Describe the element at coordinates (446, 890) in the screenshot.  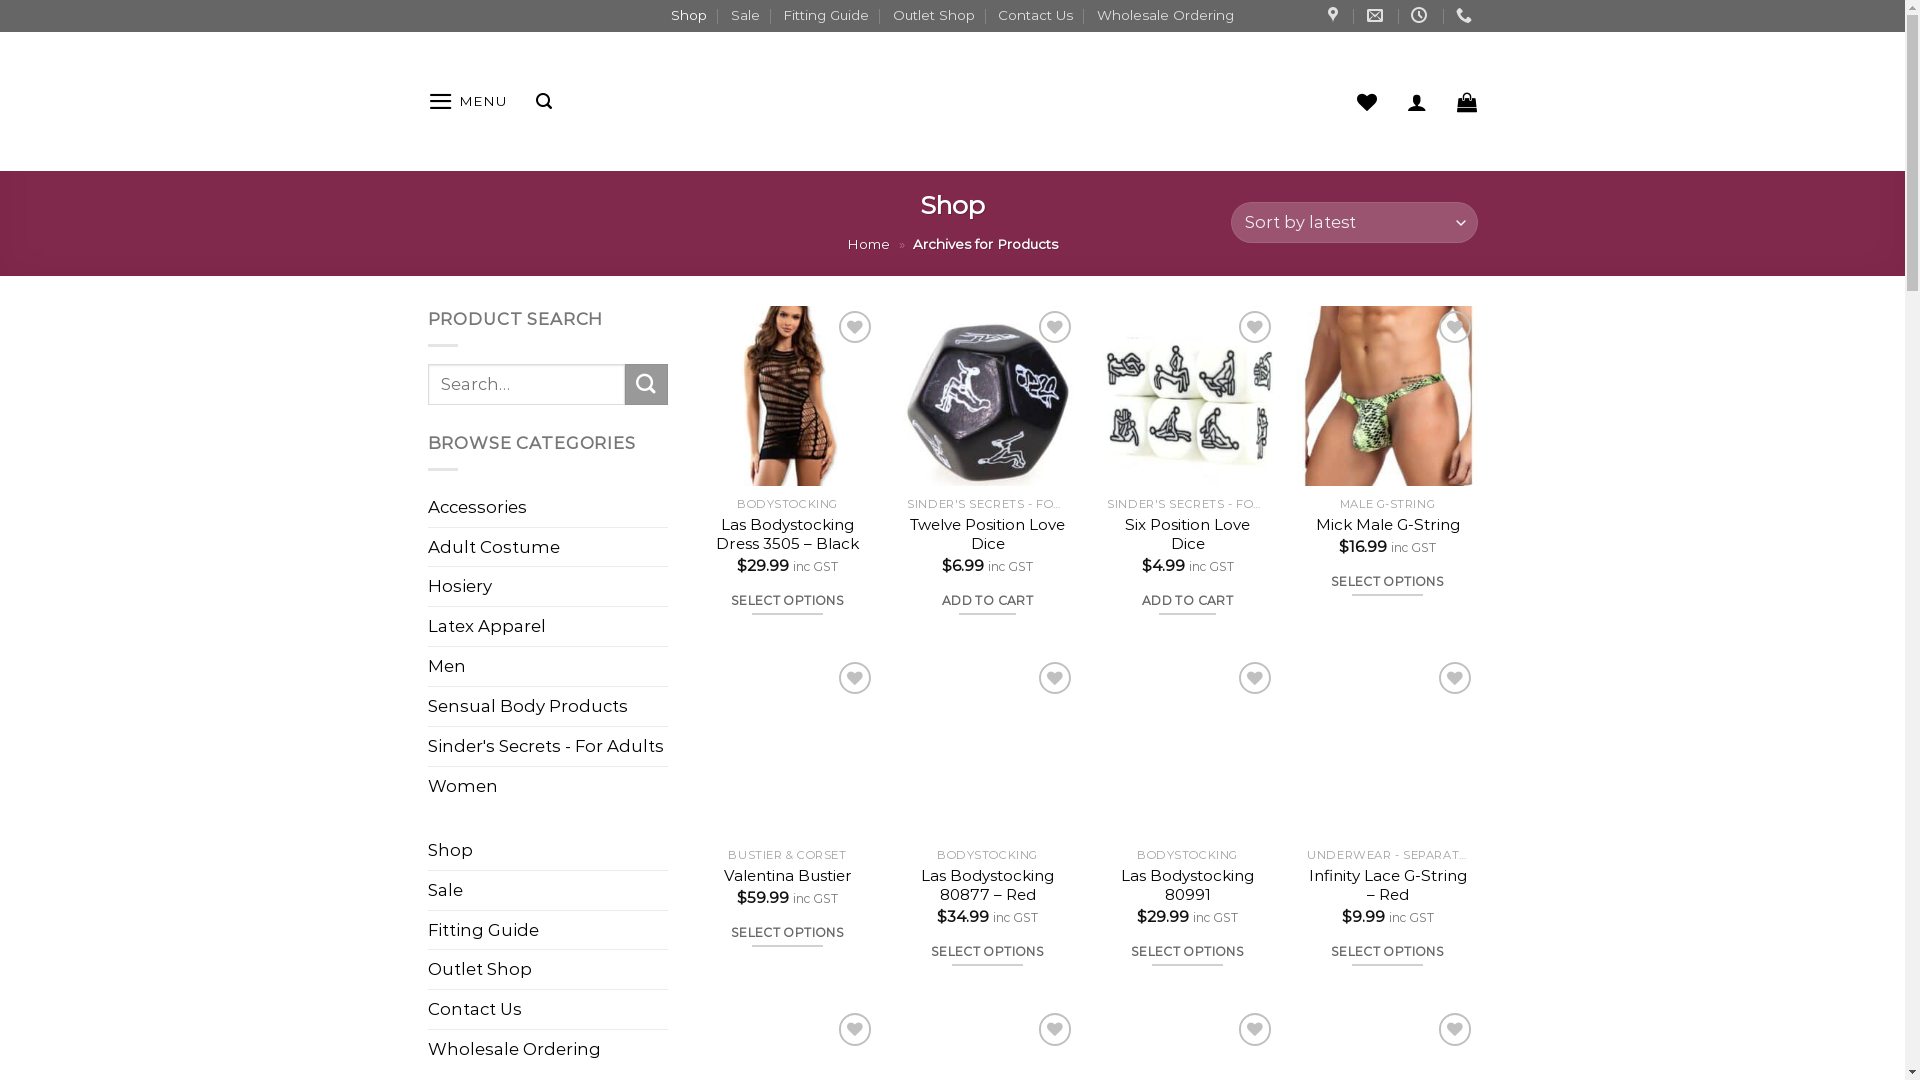
I see `Sale` at that location.